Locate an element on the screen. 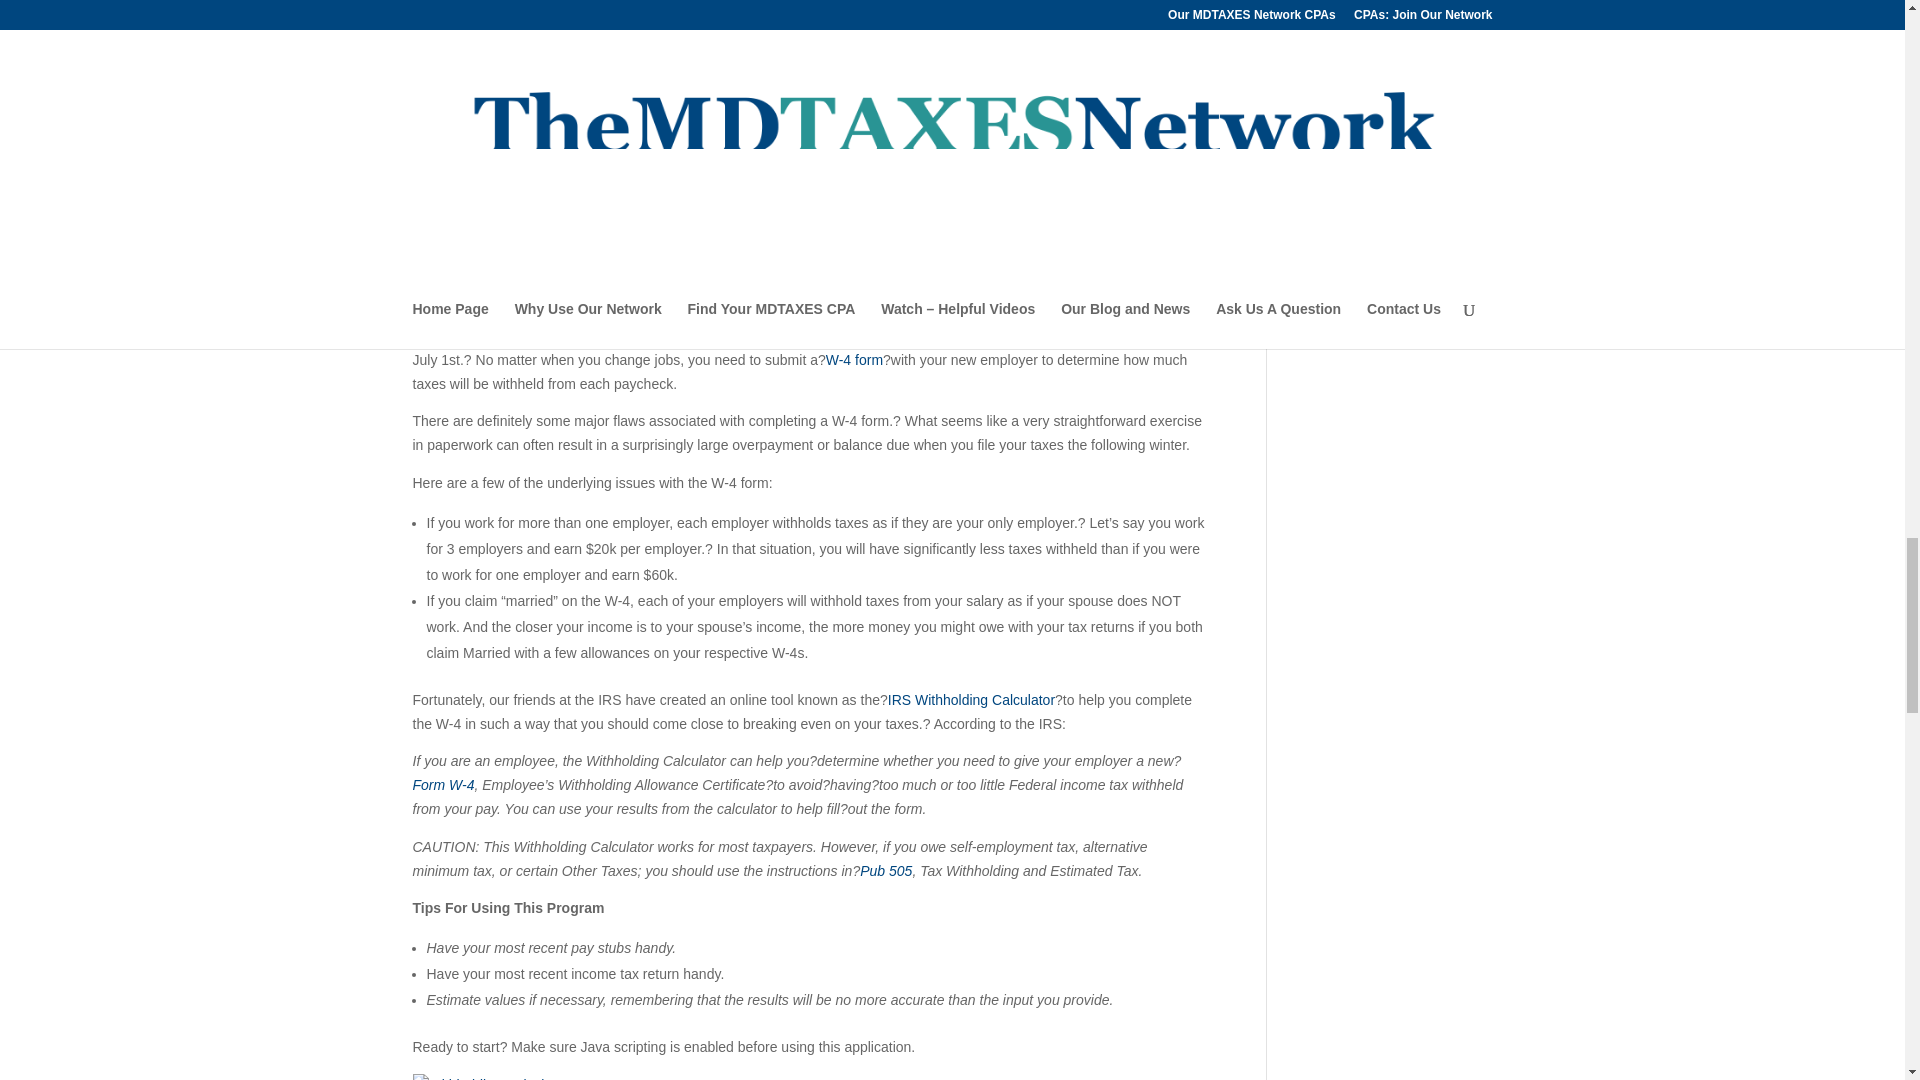 This screenshot has height=1080, width=1920. Uncategorized is located at coordinates (724, 290).